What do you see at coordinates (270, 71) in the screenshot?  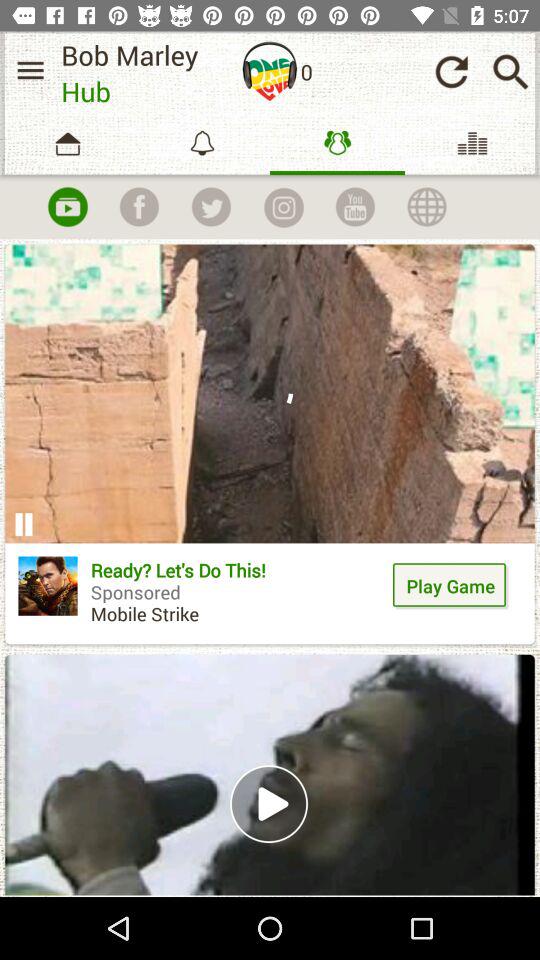 I see `turn off the item to the left of 0` at bounding box center [270, 71].